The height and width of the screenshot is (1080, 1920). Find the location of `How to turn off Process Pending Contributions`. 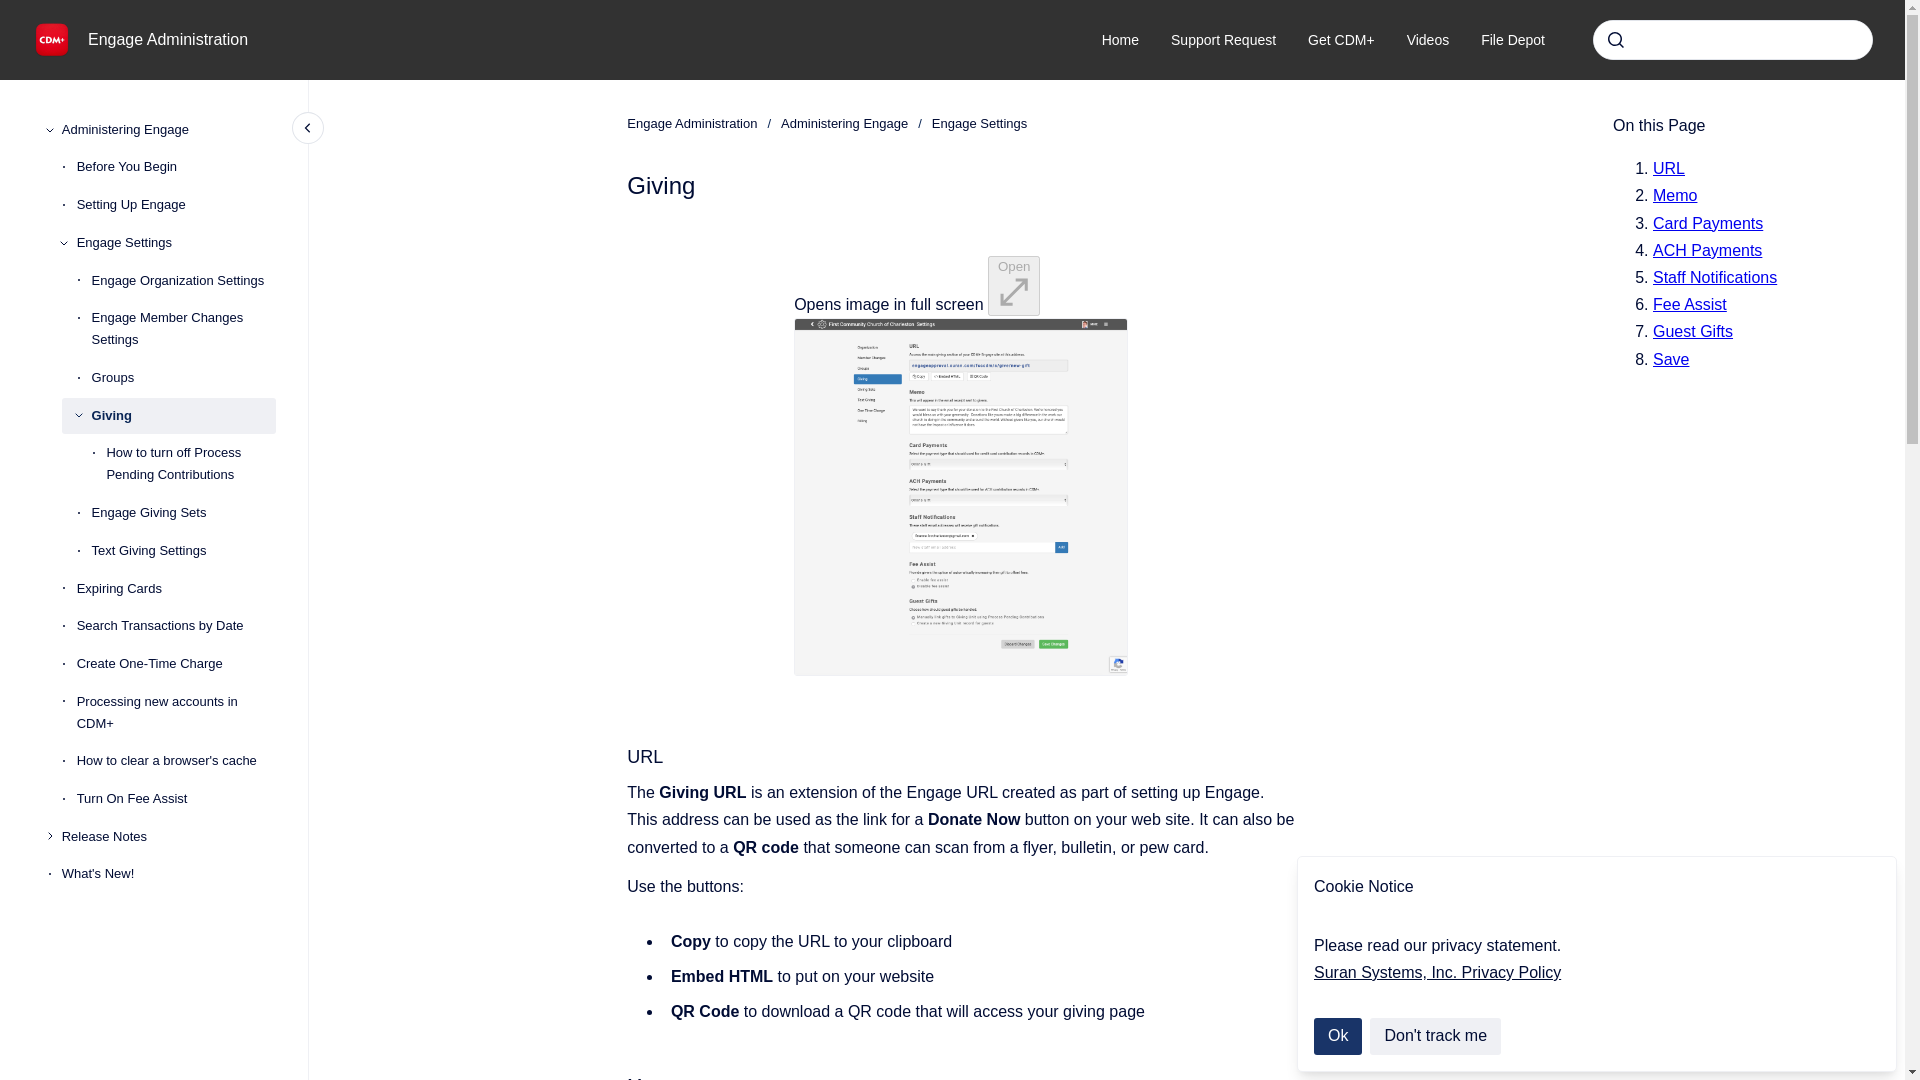

How to turn off Process Pending Contributions is located at coordinates (190, 464).